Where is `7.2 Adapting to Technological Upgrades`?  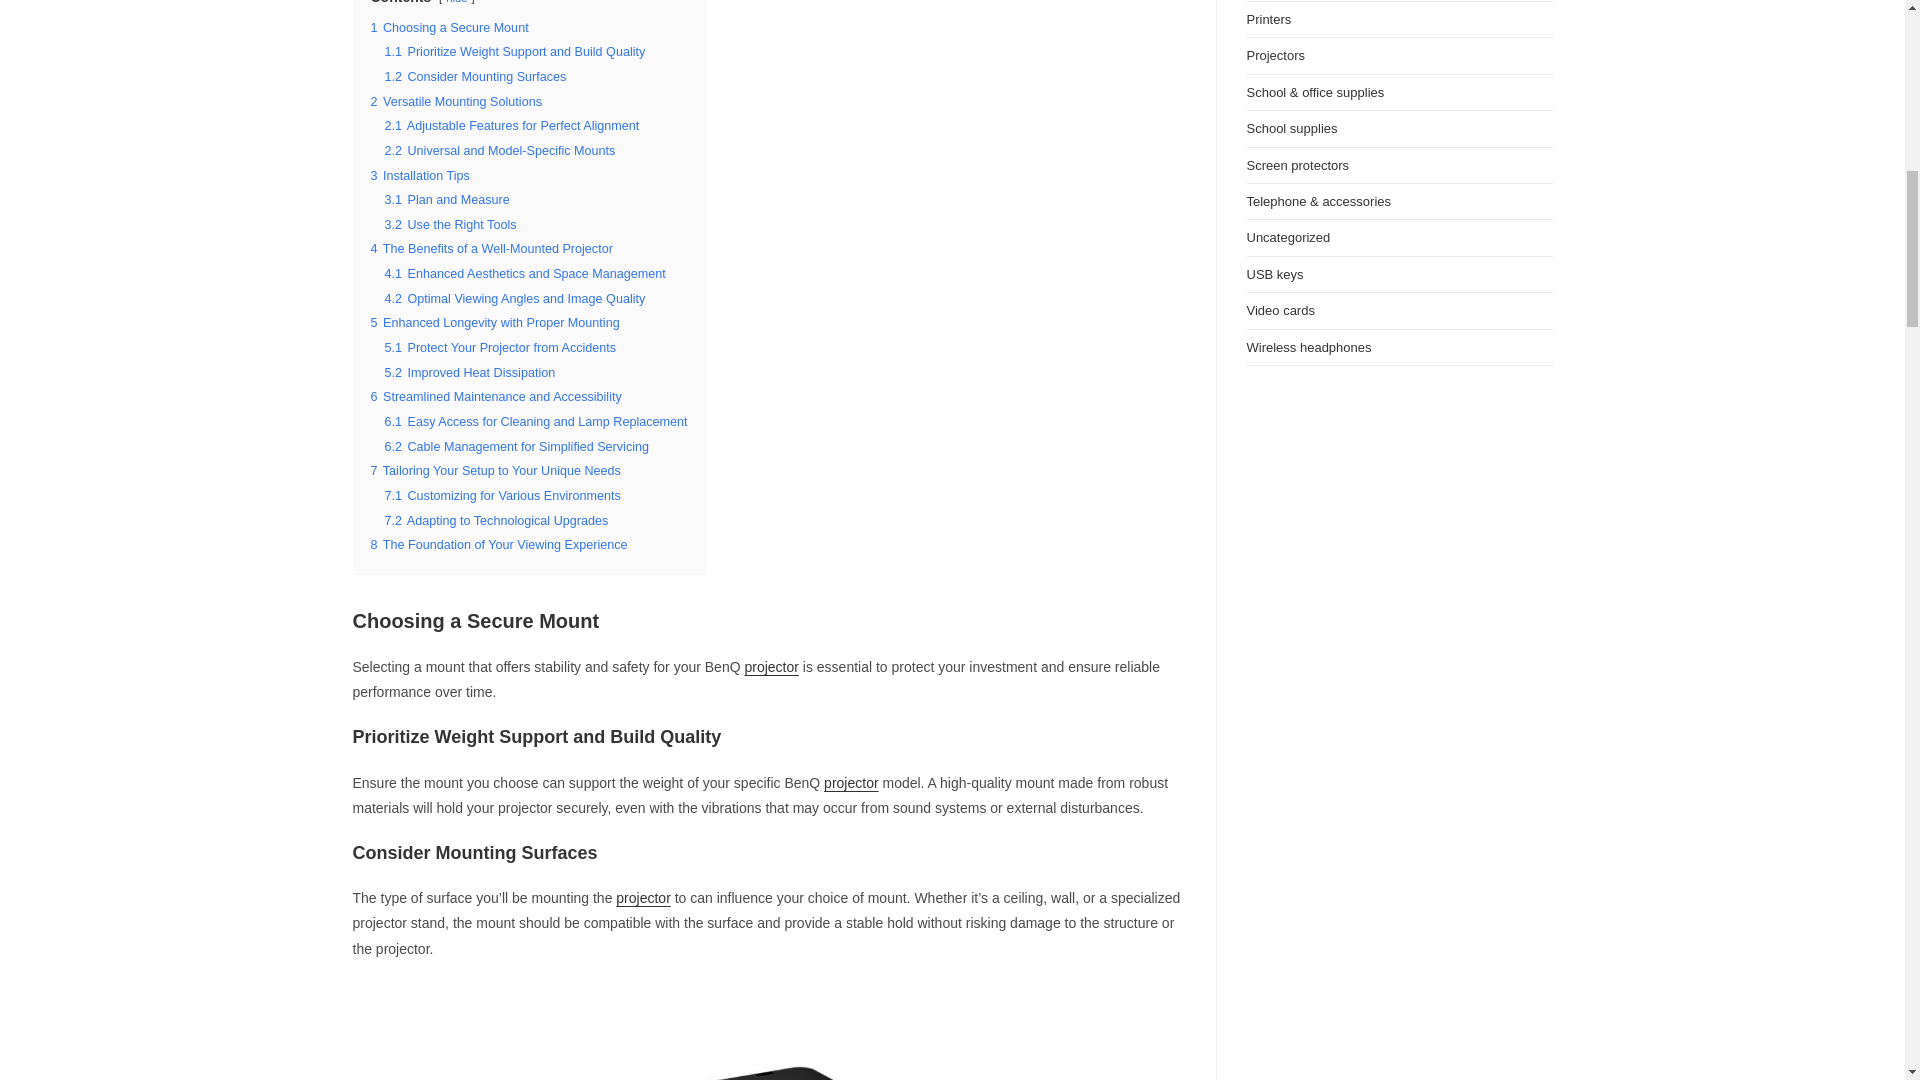 7.2 Adapting to Technological Upgrades is located at coordinates (496, 521).